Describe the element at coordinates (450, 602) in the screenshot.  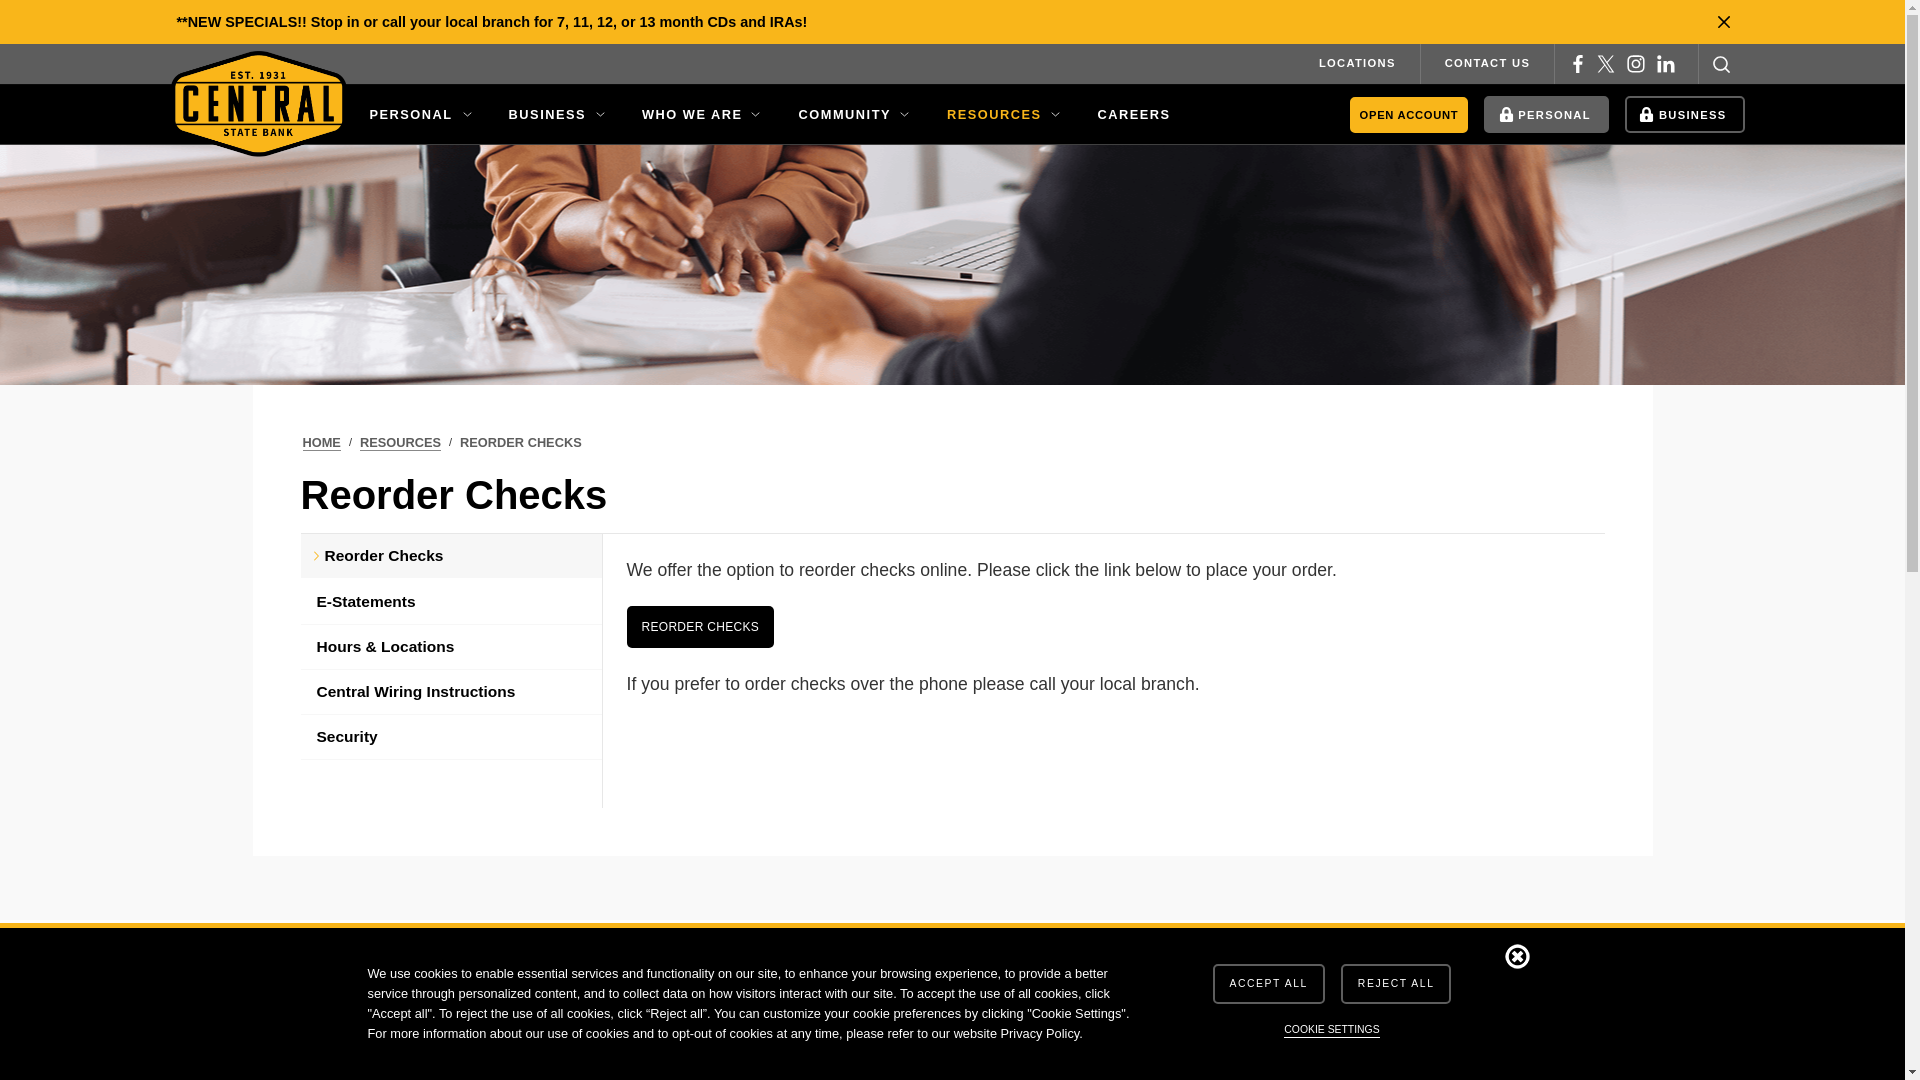
I see `E-Statements` at that location.